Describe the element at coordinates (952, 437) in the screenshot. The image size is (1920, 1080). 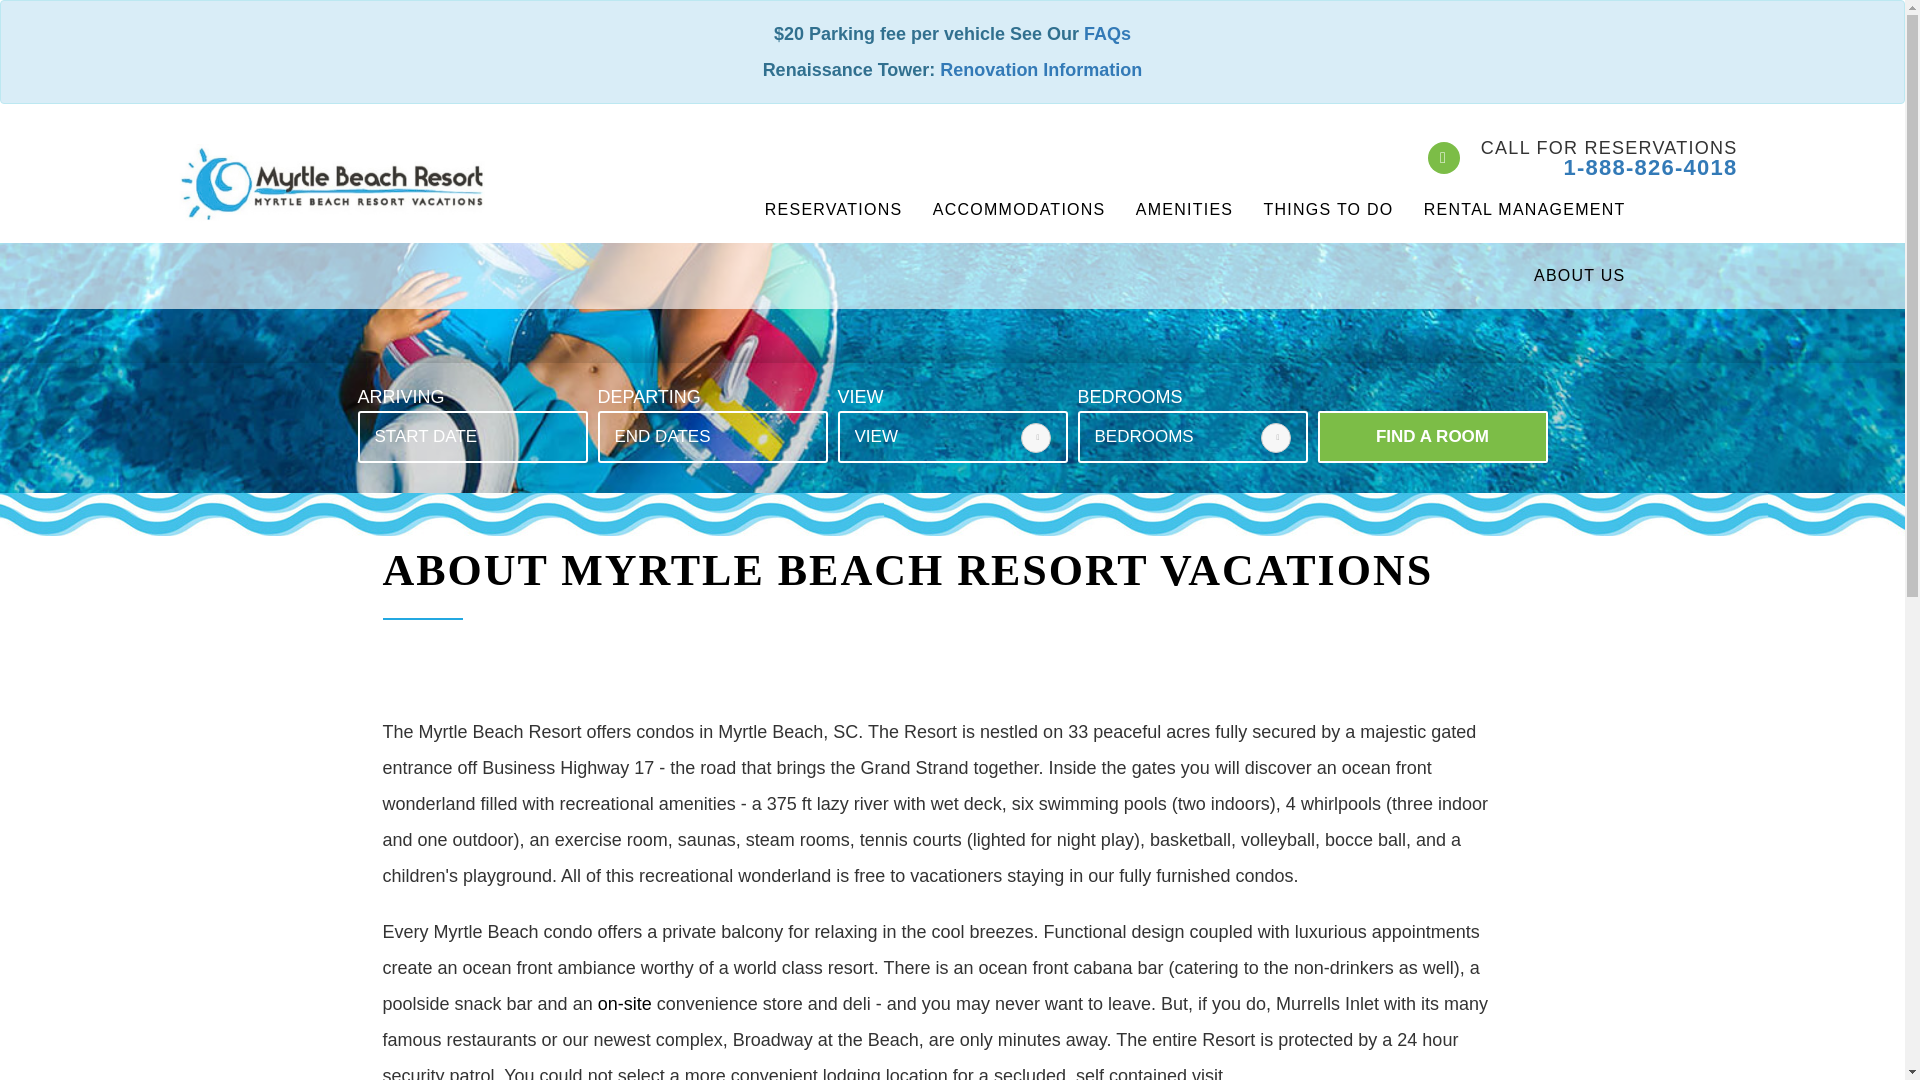
I see `view` at that location.